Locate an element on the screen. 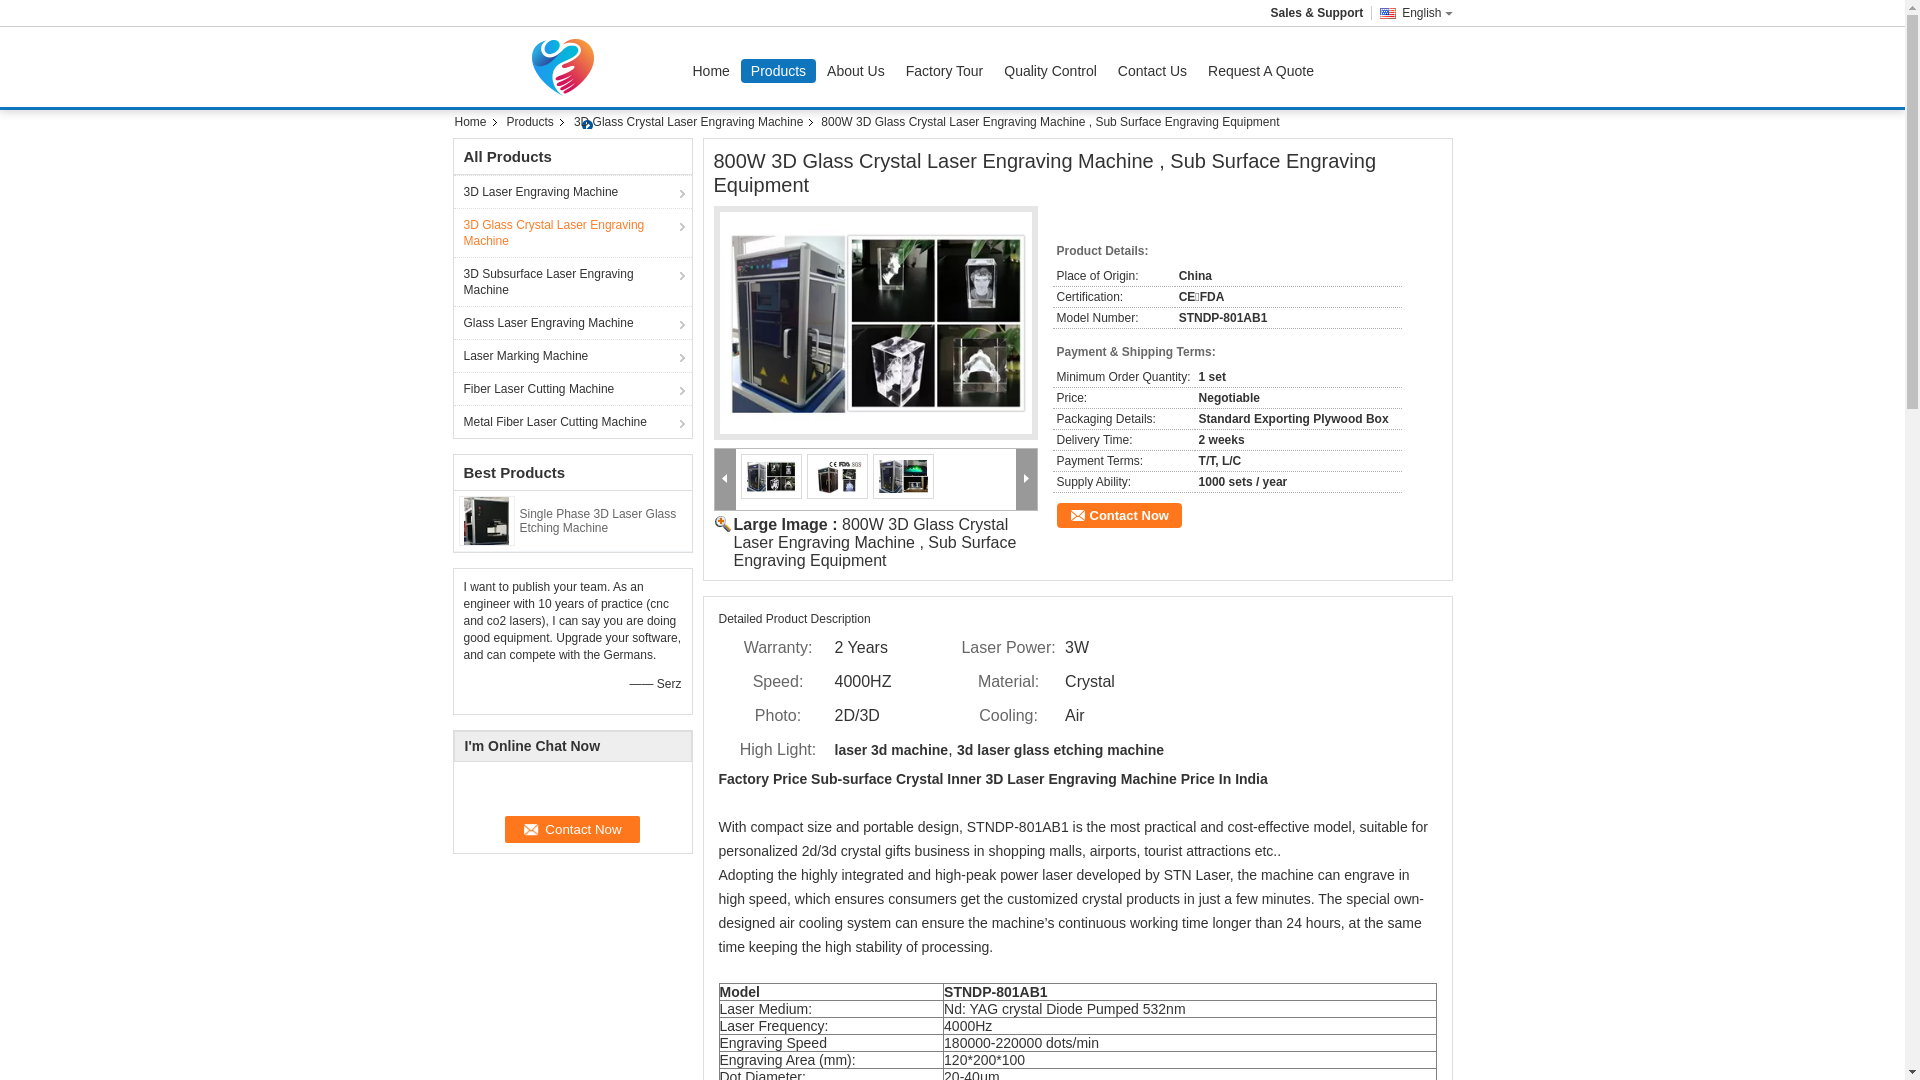 The height and width of the screenshot is (1080, 1920). About Us is located at coordinates (856, 71).